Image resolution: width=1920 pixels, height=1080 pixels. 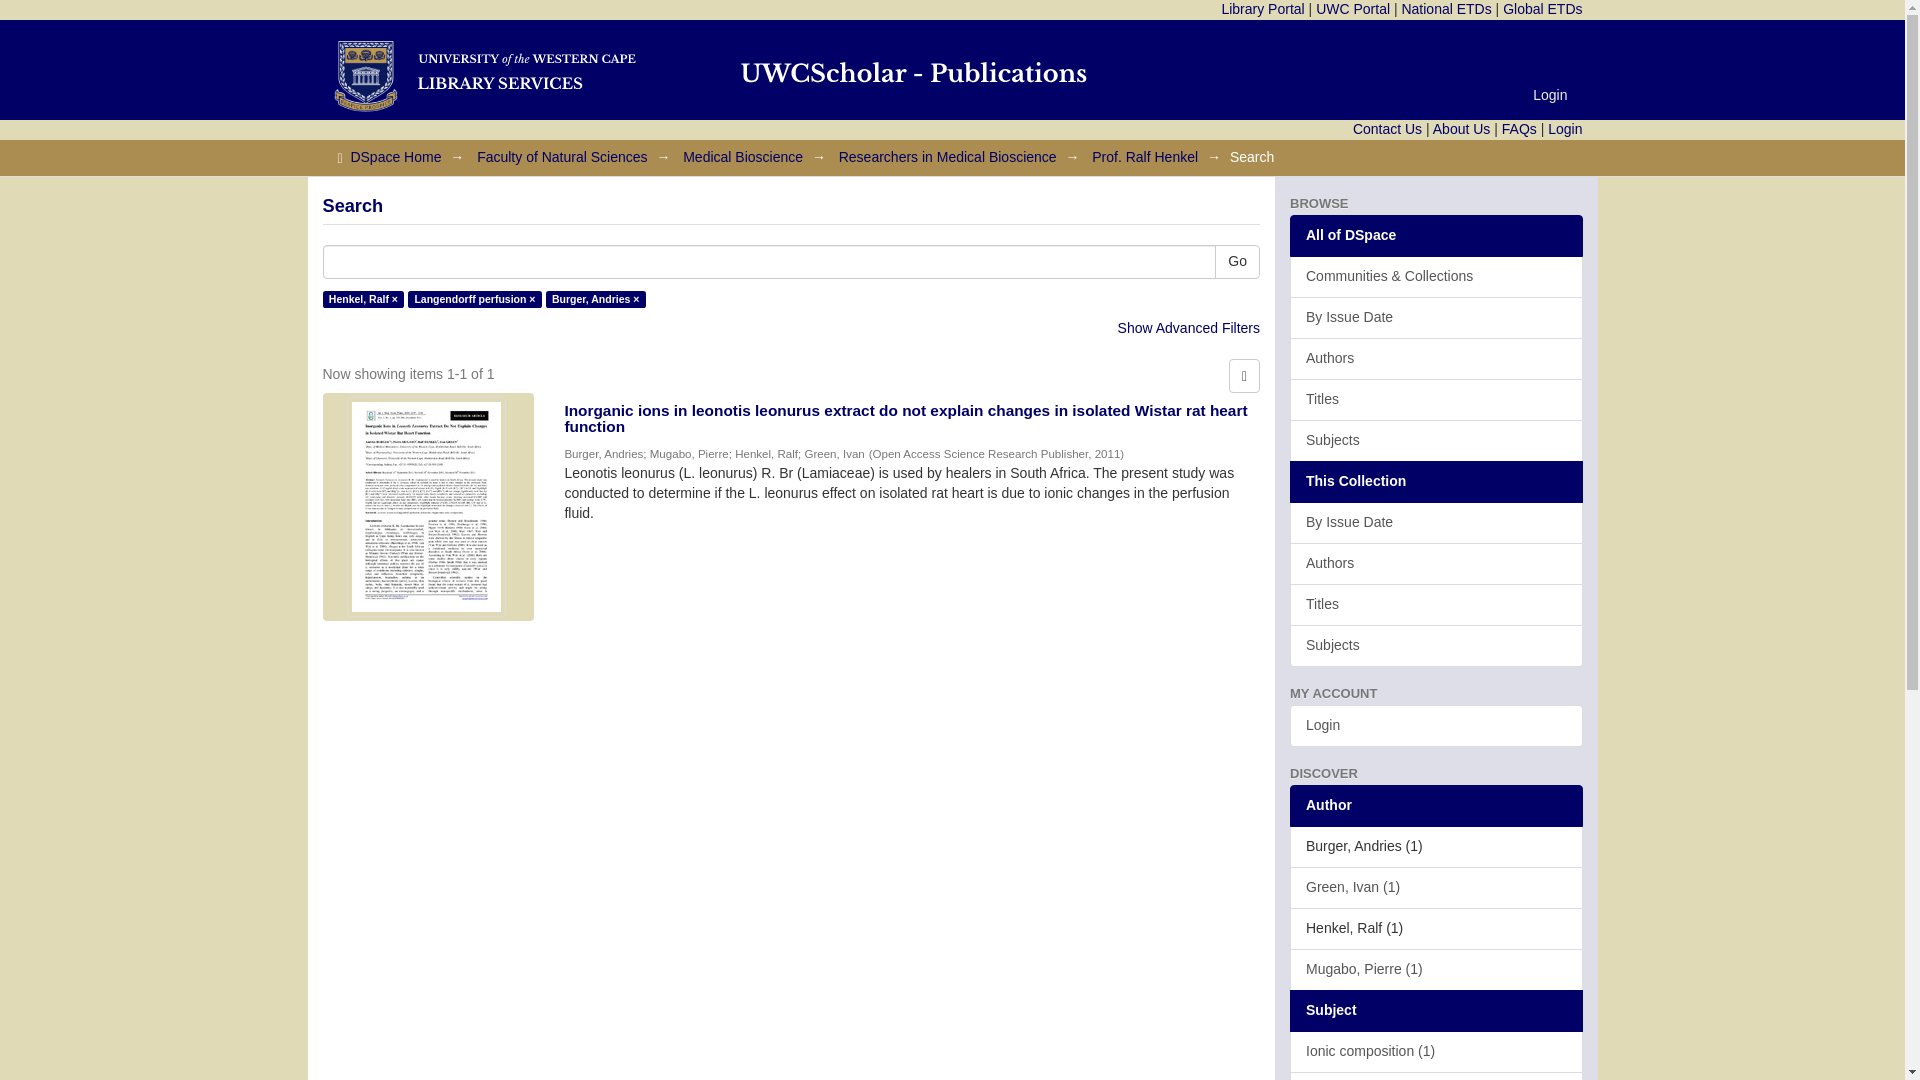 I want to click on Global ETDs, so click(x=1542, y=9).